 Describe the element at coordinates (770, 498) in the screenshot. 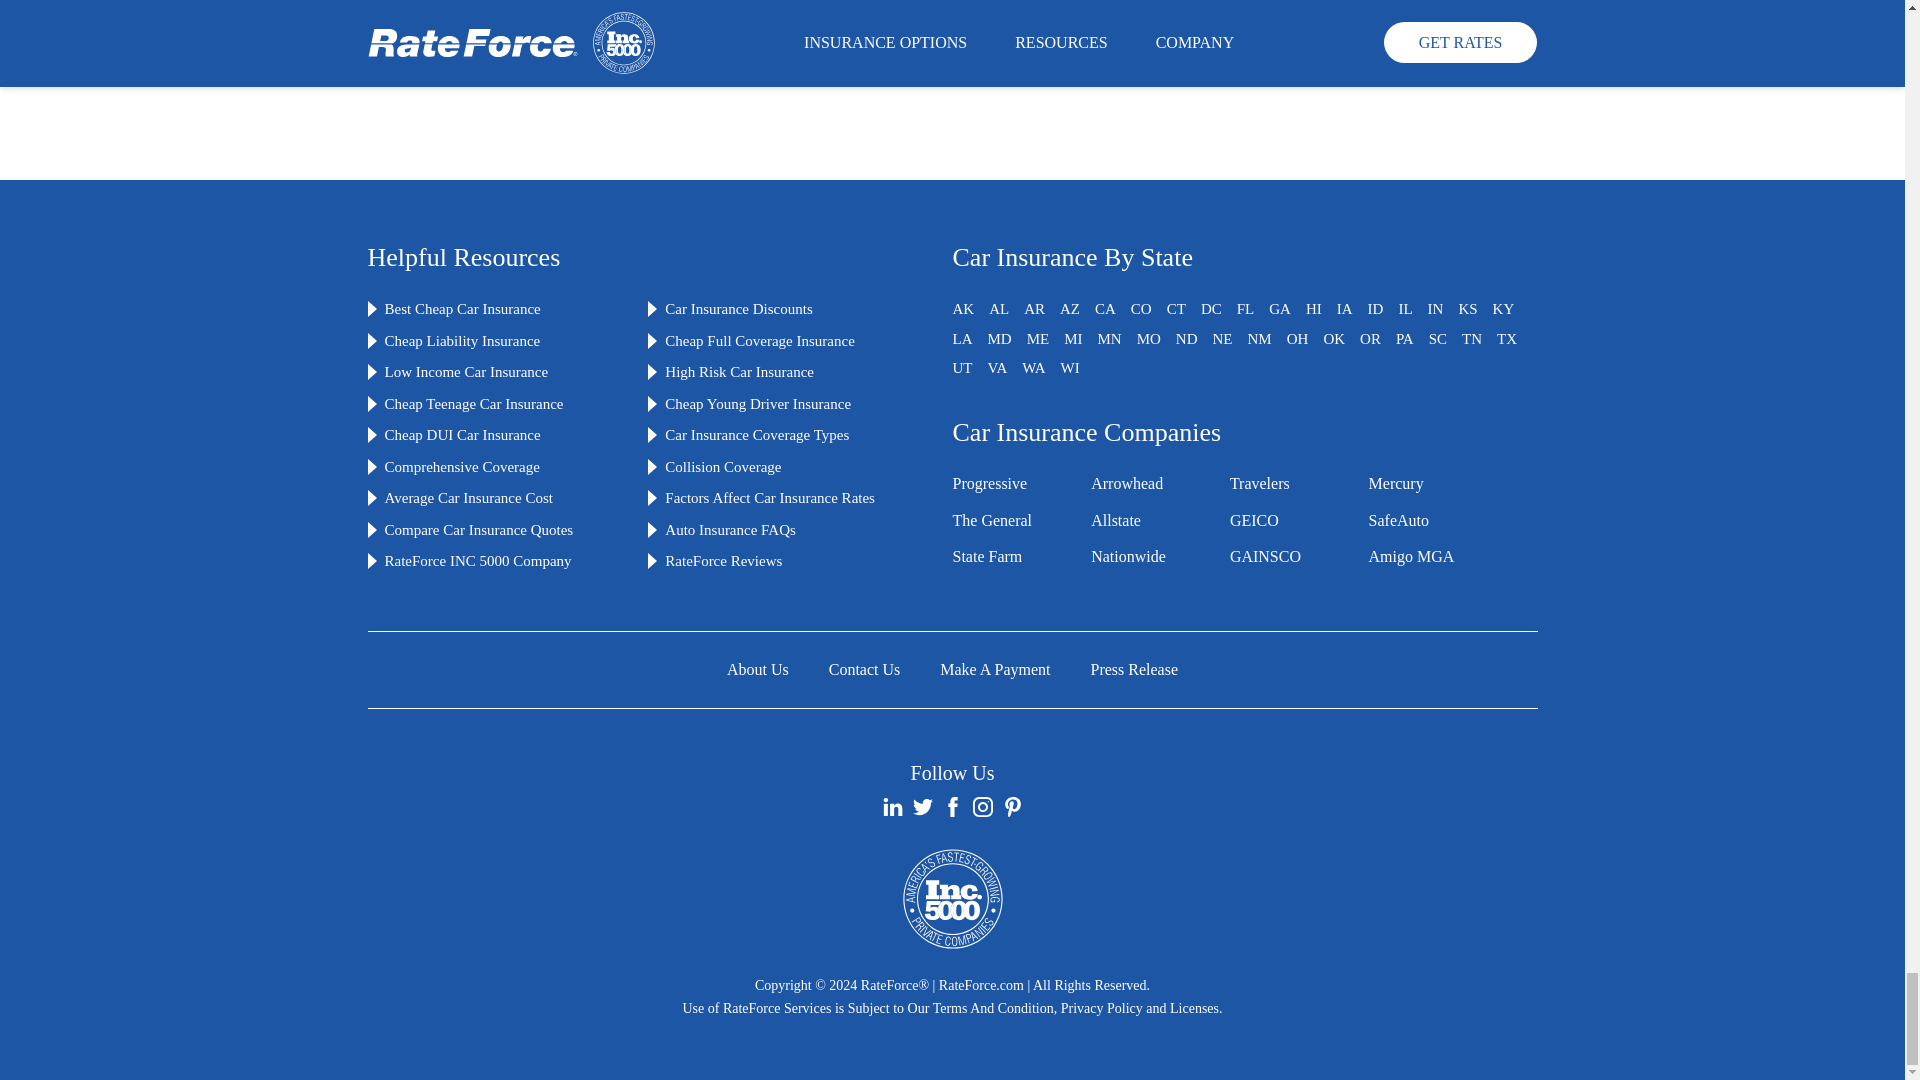

I see `Factors that Affect Car Insurance Premium` at that location.